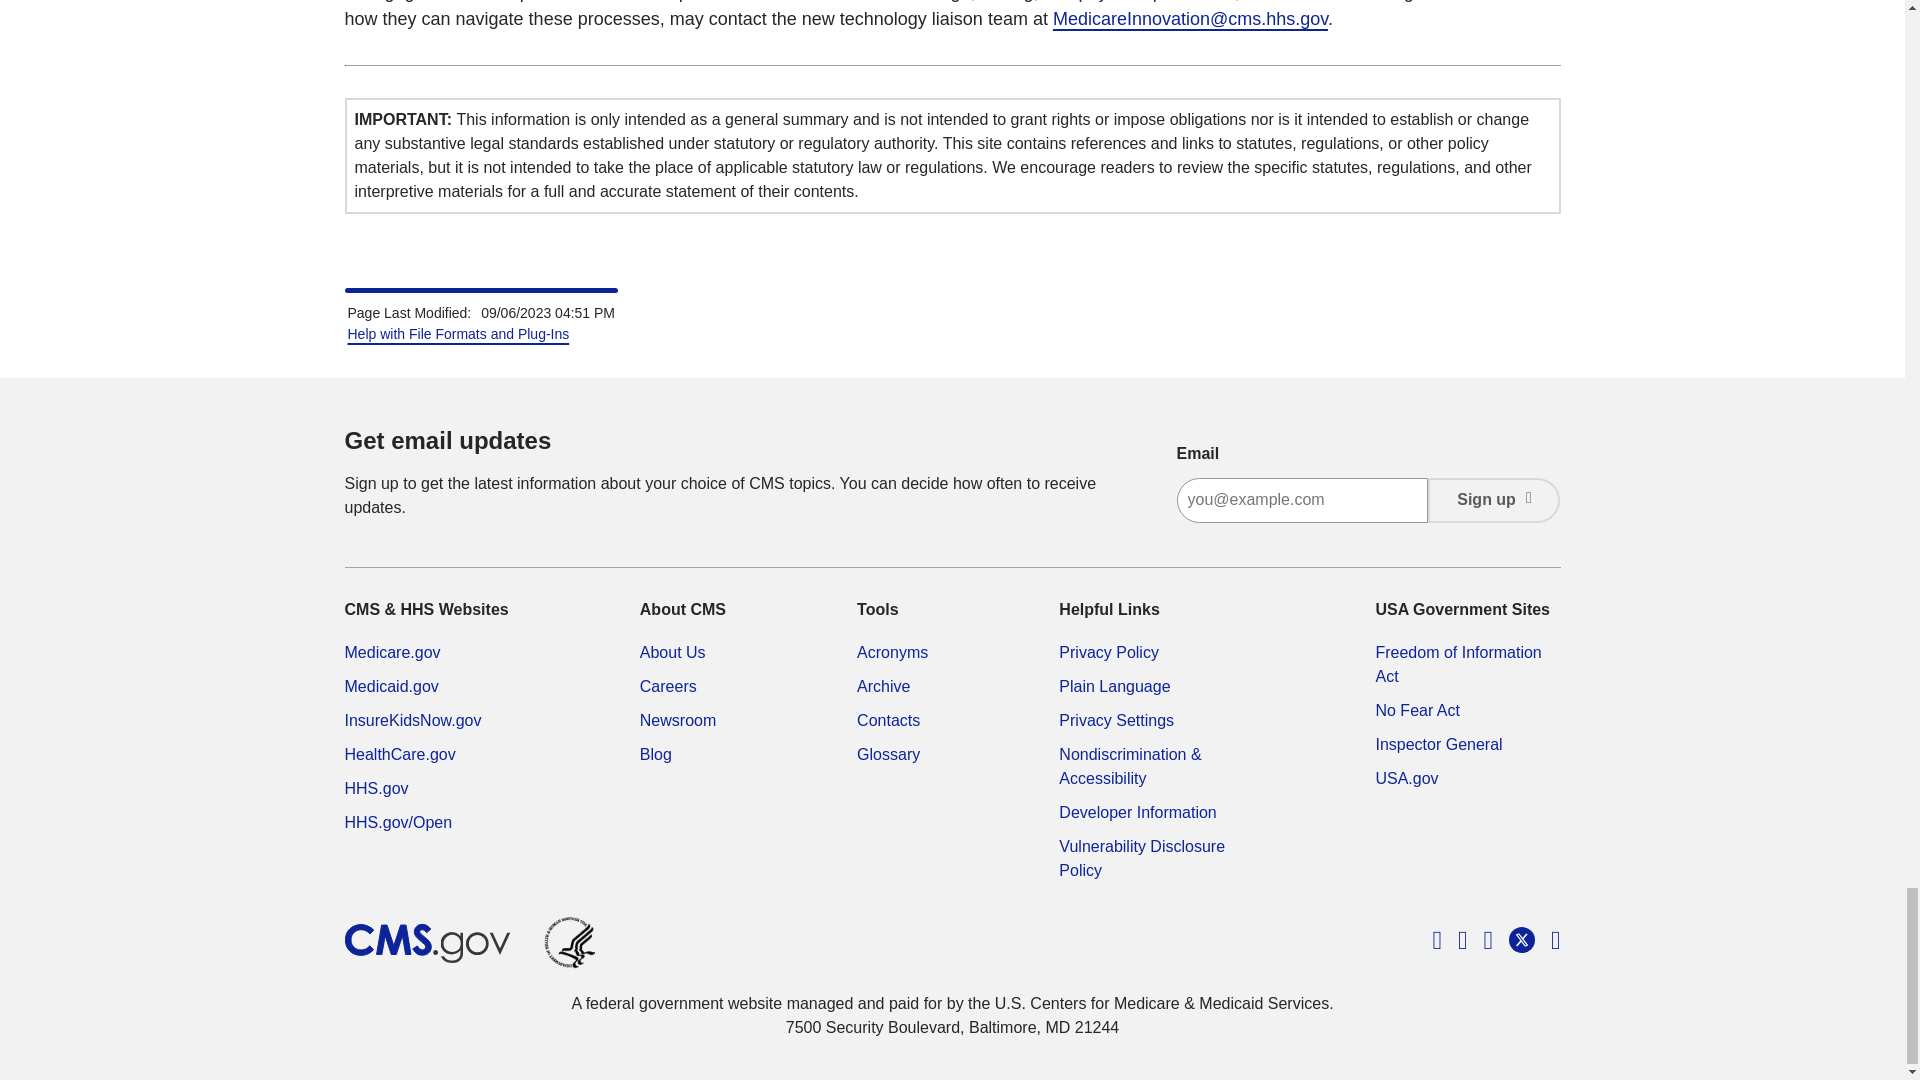 The image size is (1920, 1080). I want to click on HealthCare.gov, so click(399, 754).